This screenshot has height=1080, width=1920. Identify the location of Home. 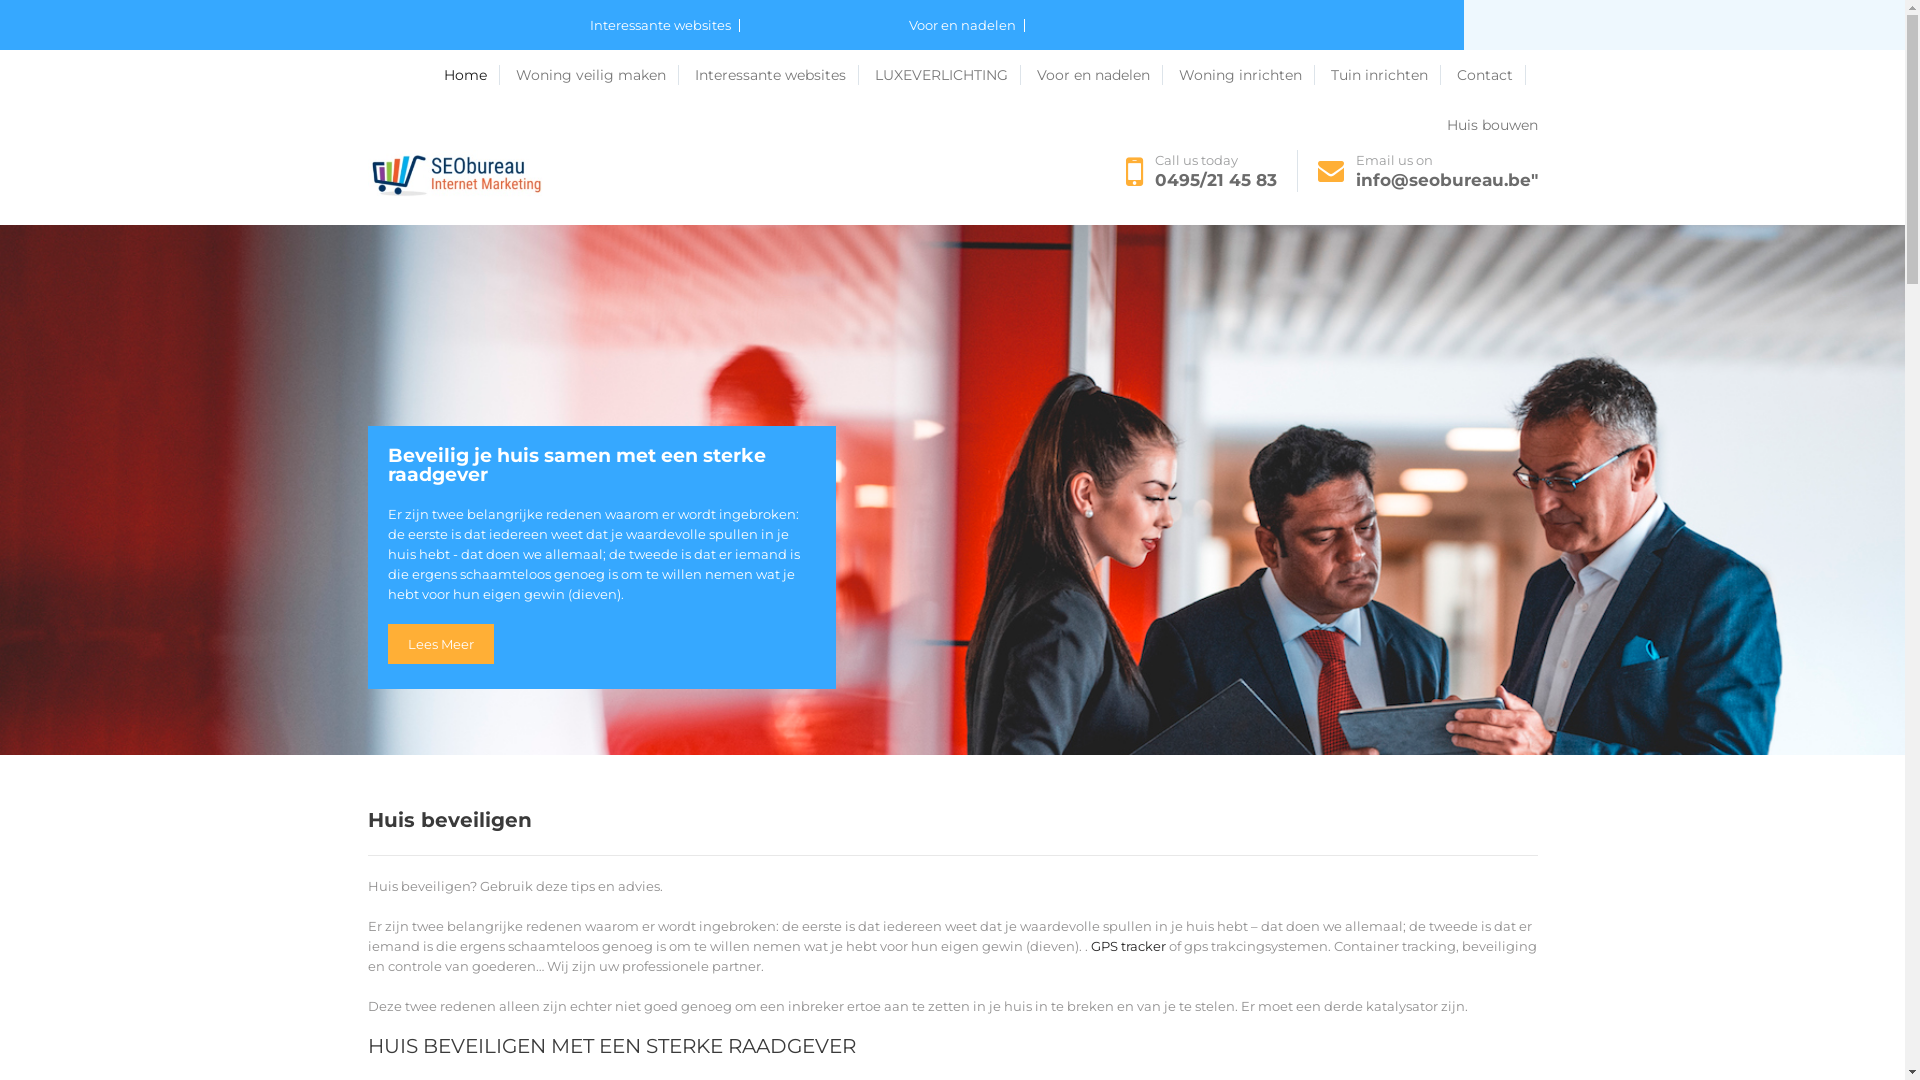
(472, 75).